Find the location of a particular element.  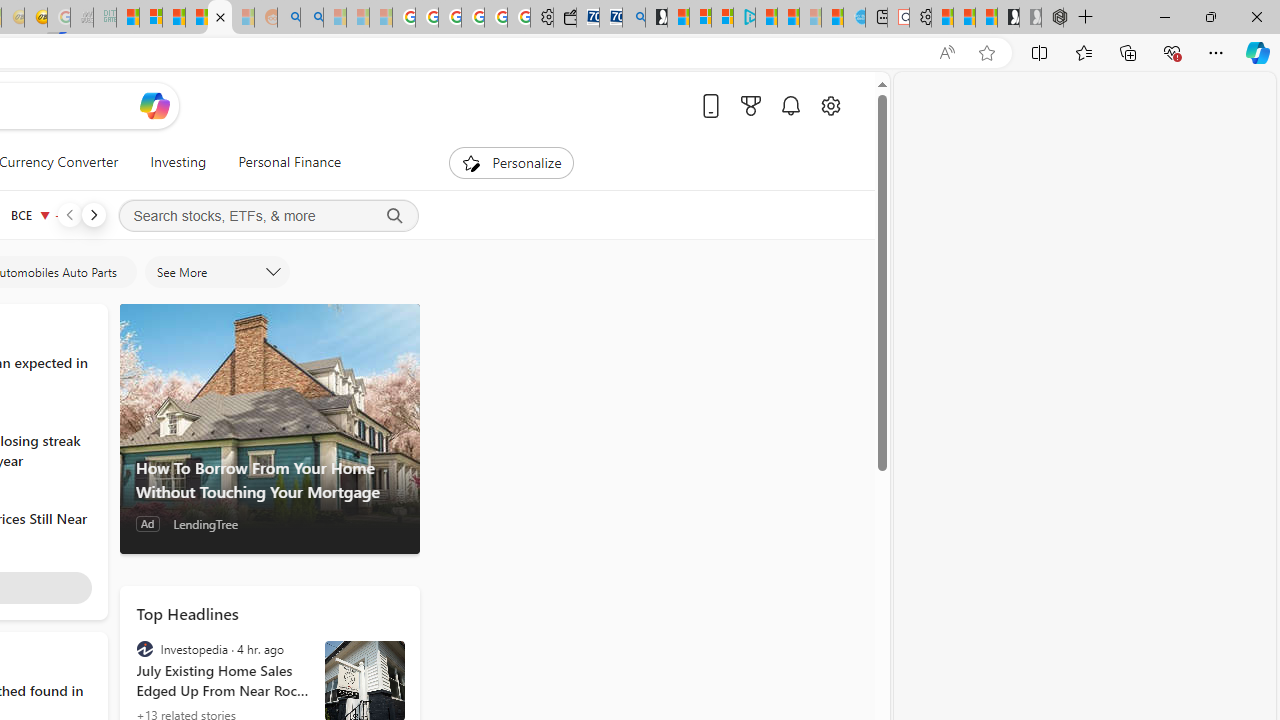

Microsoft Start is located at coordinates (766, 18).